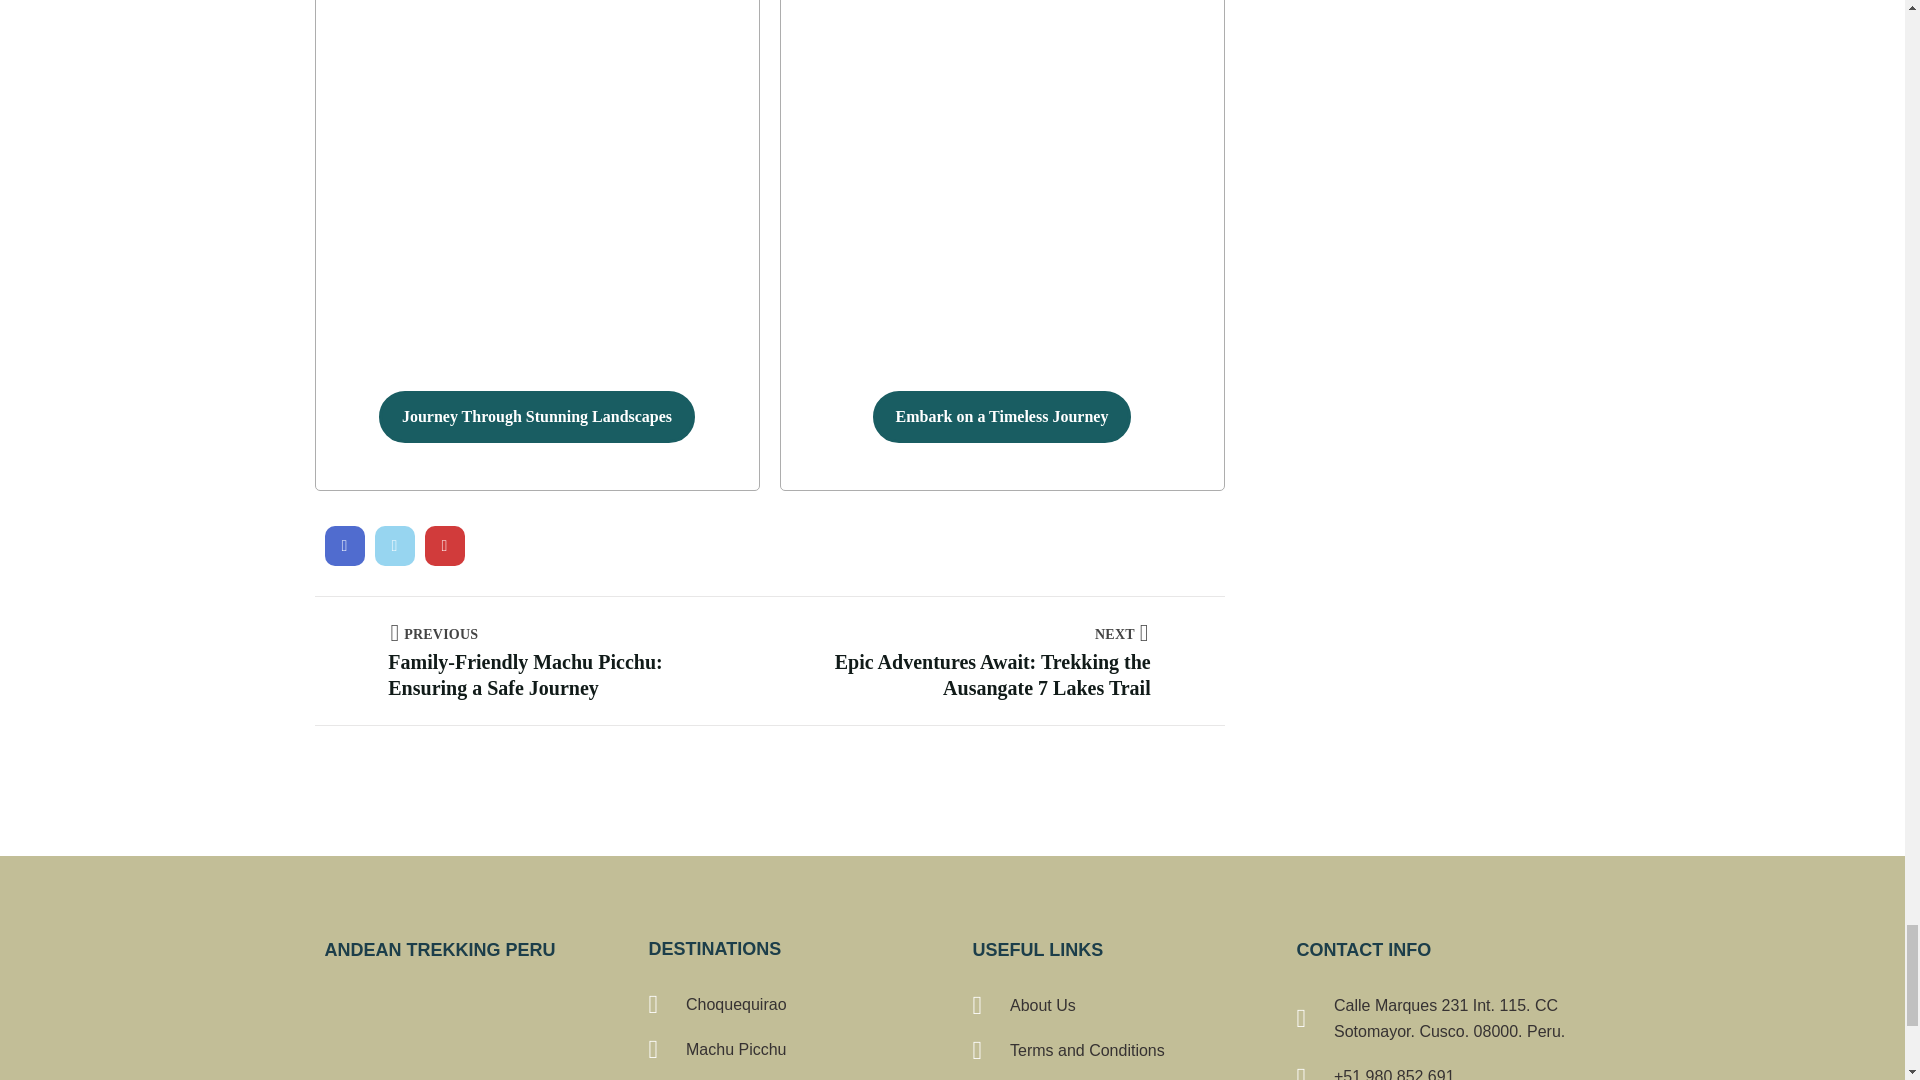 Image resolution: width=1920 pixels, height=1080 pixels. What do you see at coordinates (344, 545) in the screenshot?
I see `The Secret Path: Less Crowds on the Palccoyo Trek` at bounding box center [344, 545].